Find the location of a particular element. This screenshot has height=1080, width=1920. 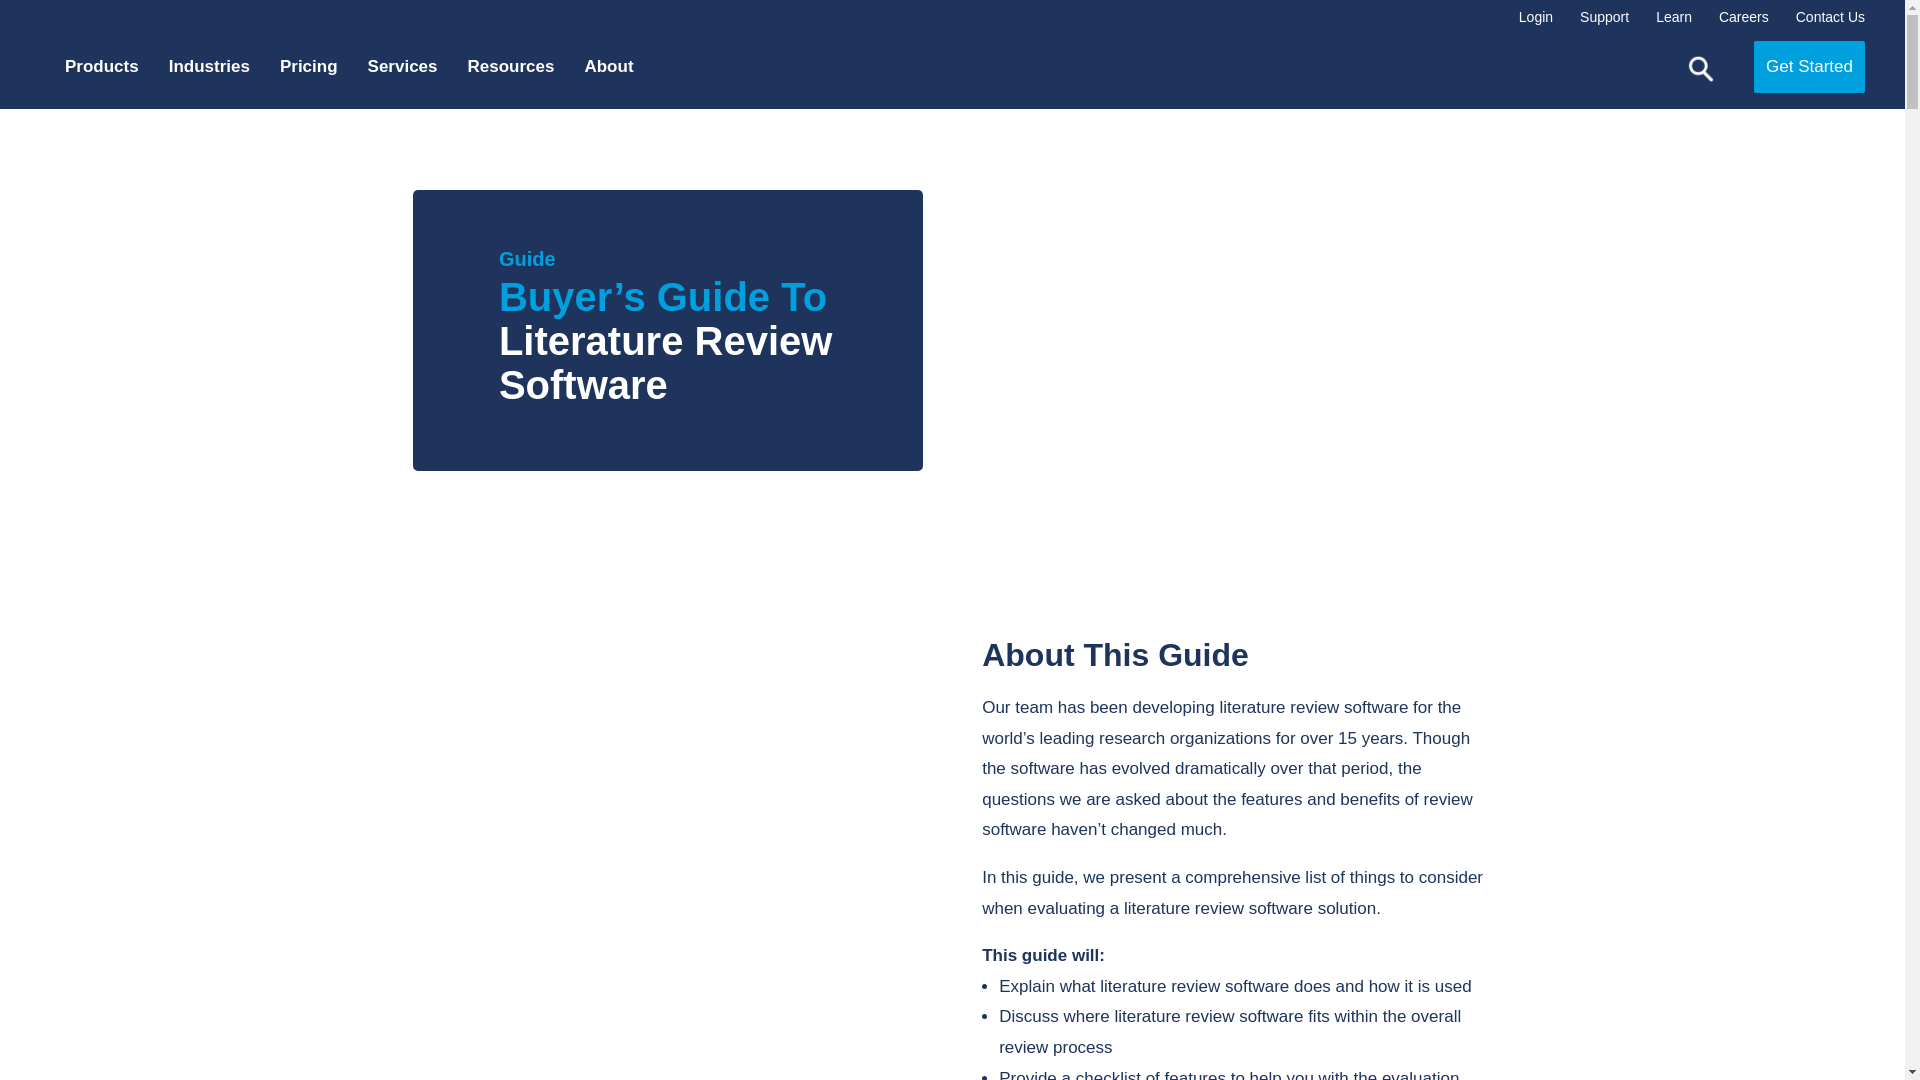

Learn is located at coordinates (1670, 17).